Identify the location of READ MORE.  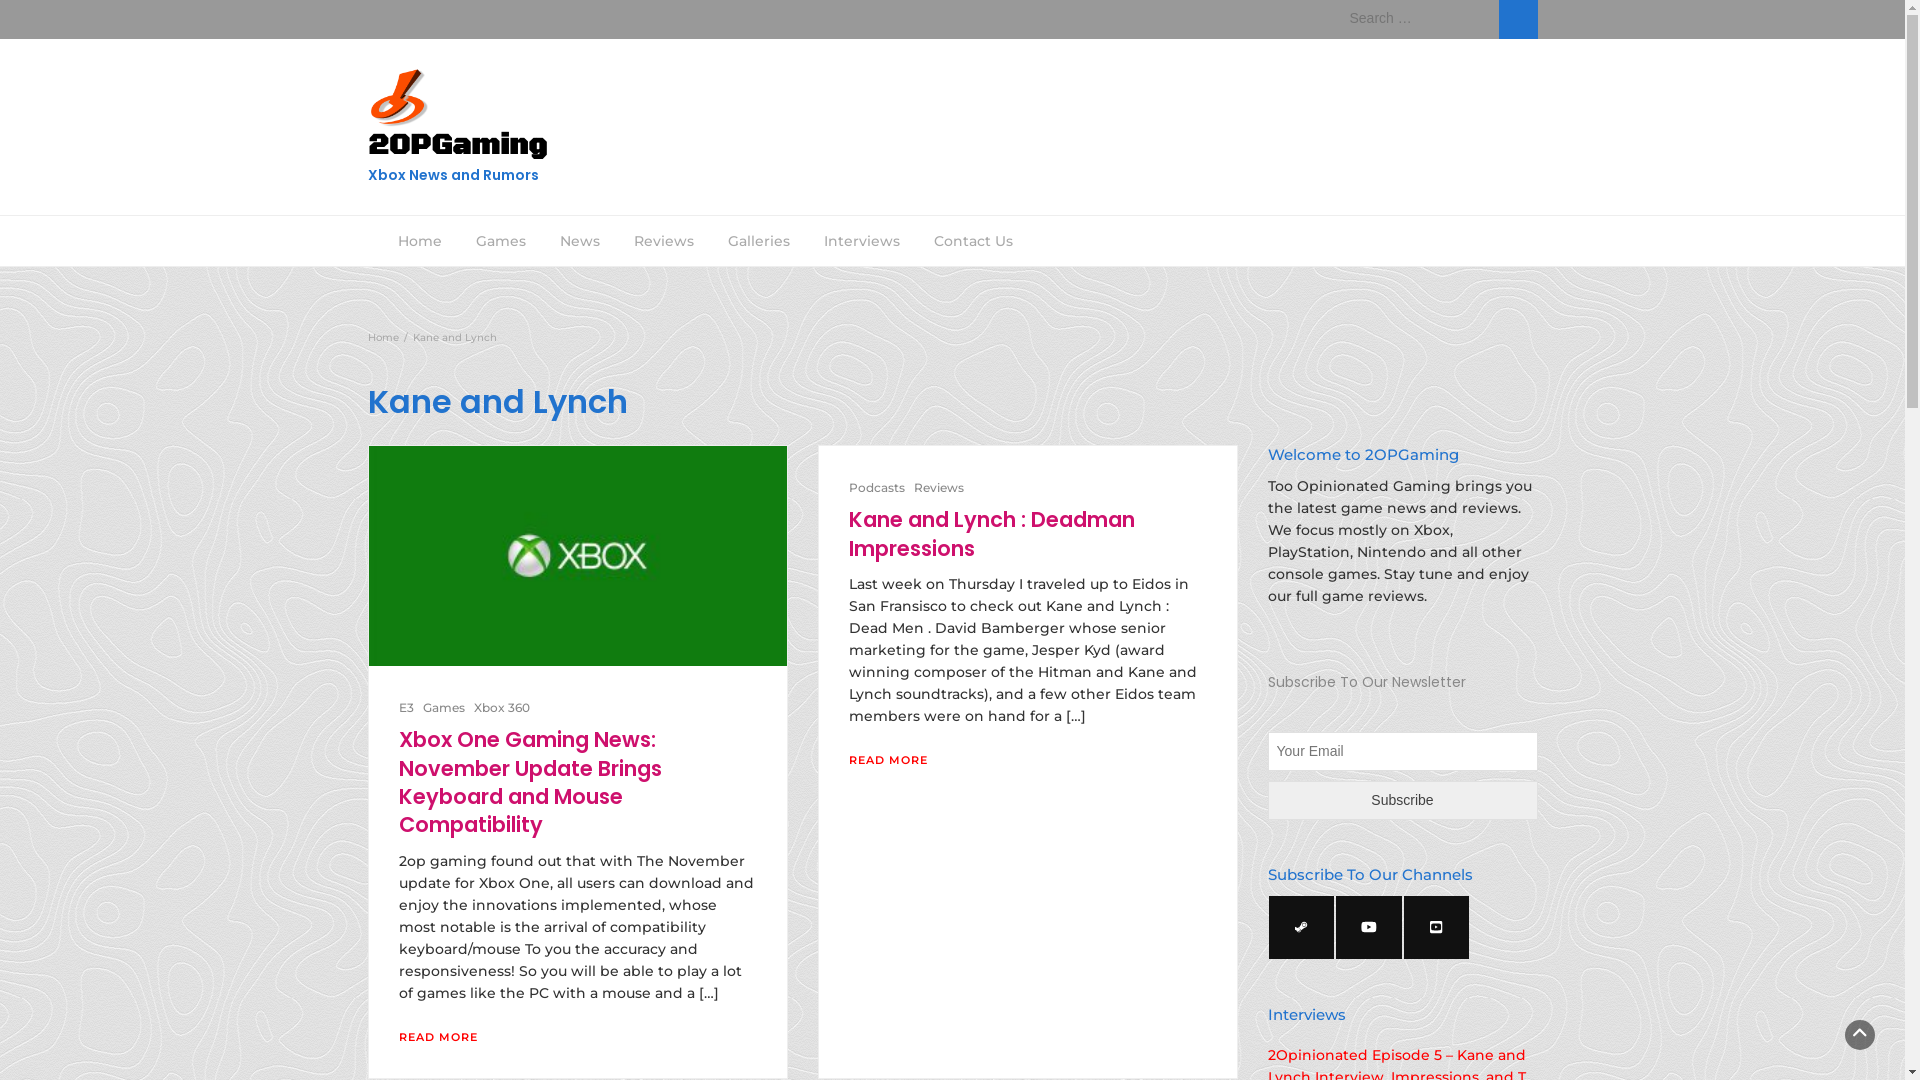
(888, 760).